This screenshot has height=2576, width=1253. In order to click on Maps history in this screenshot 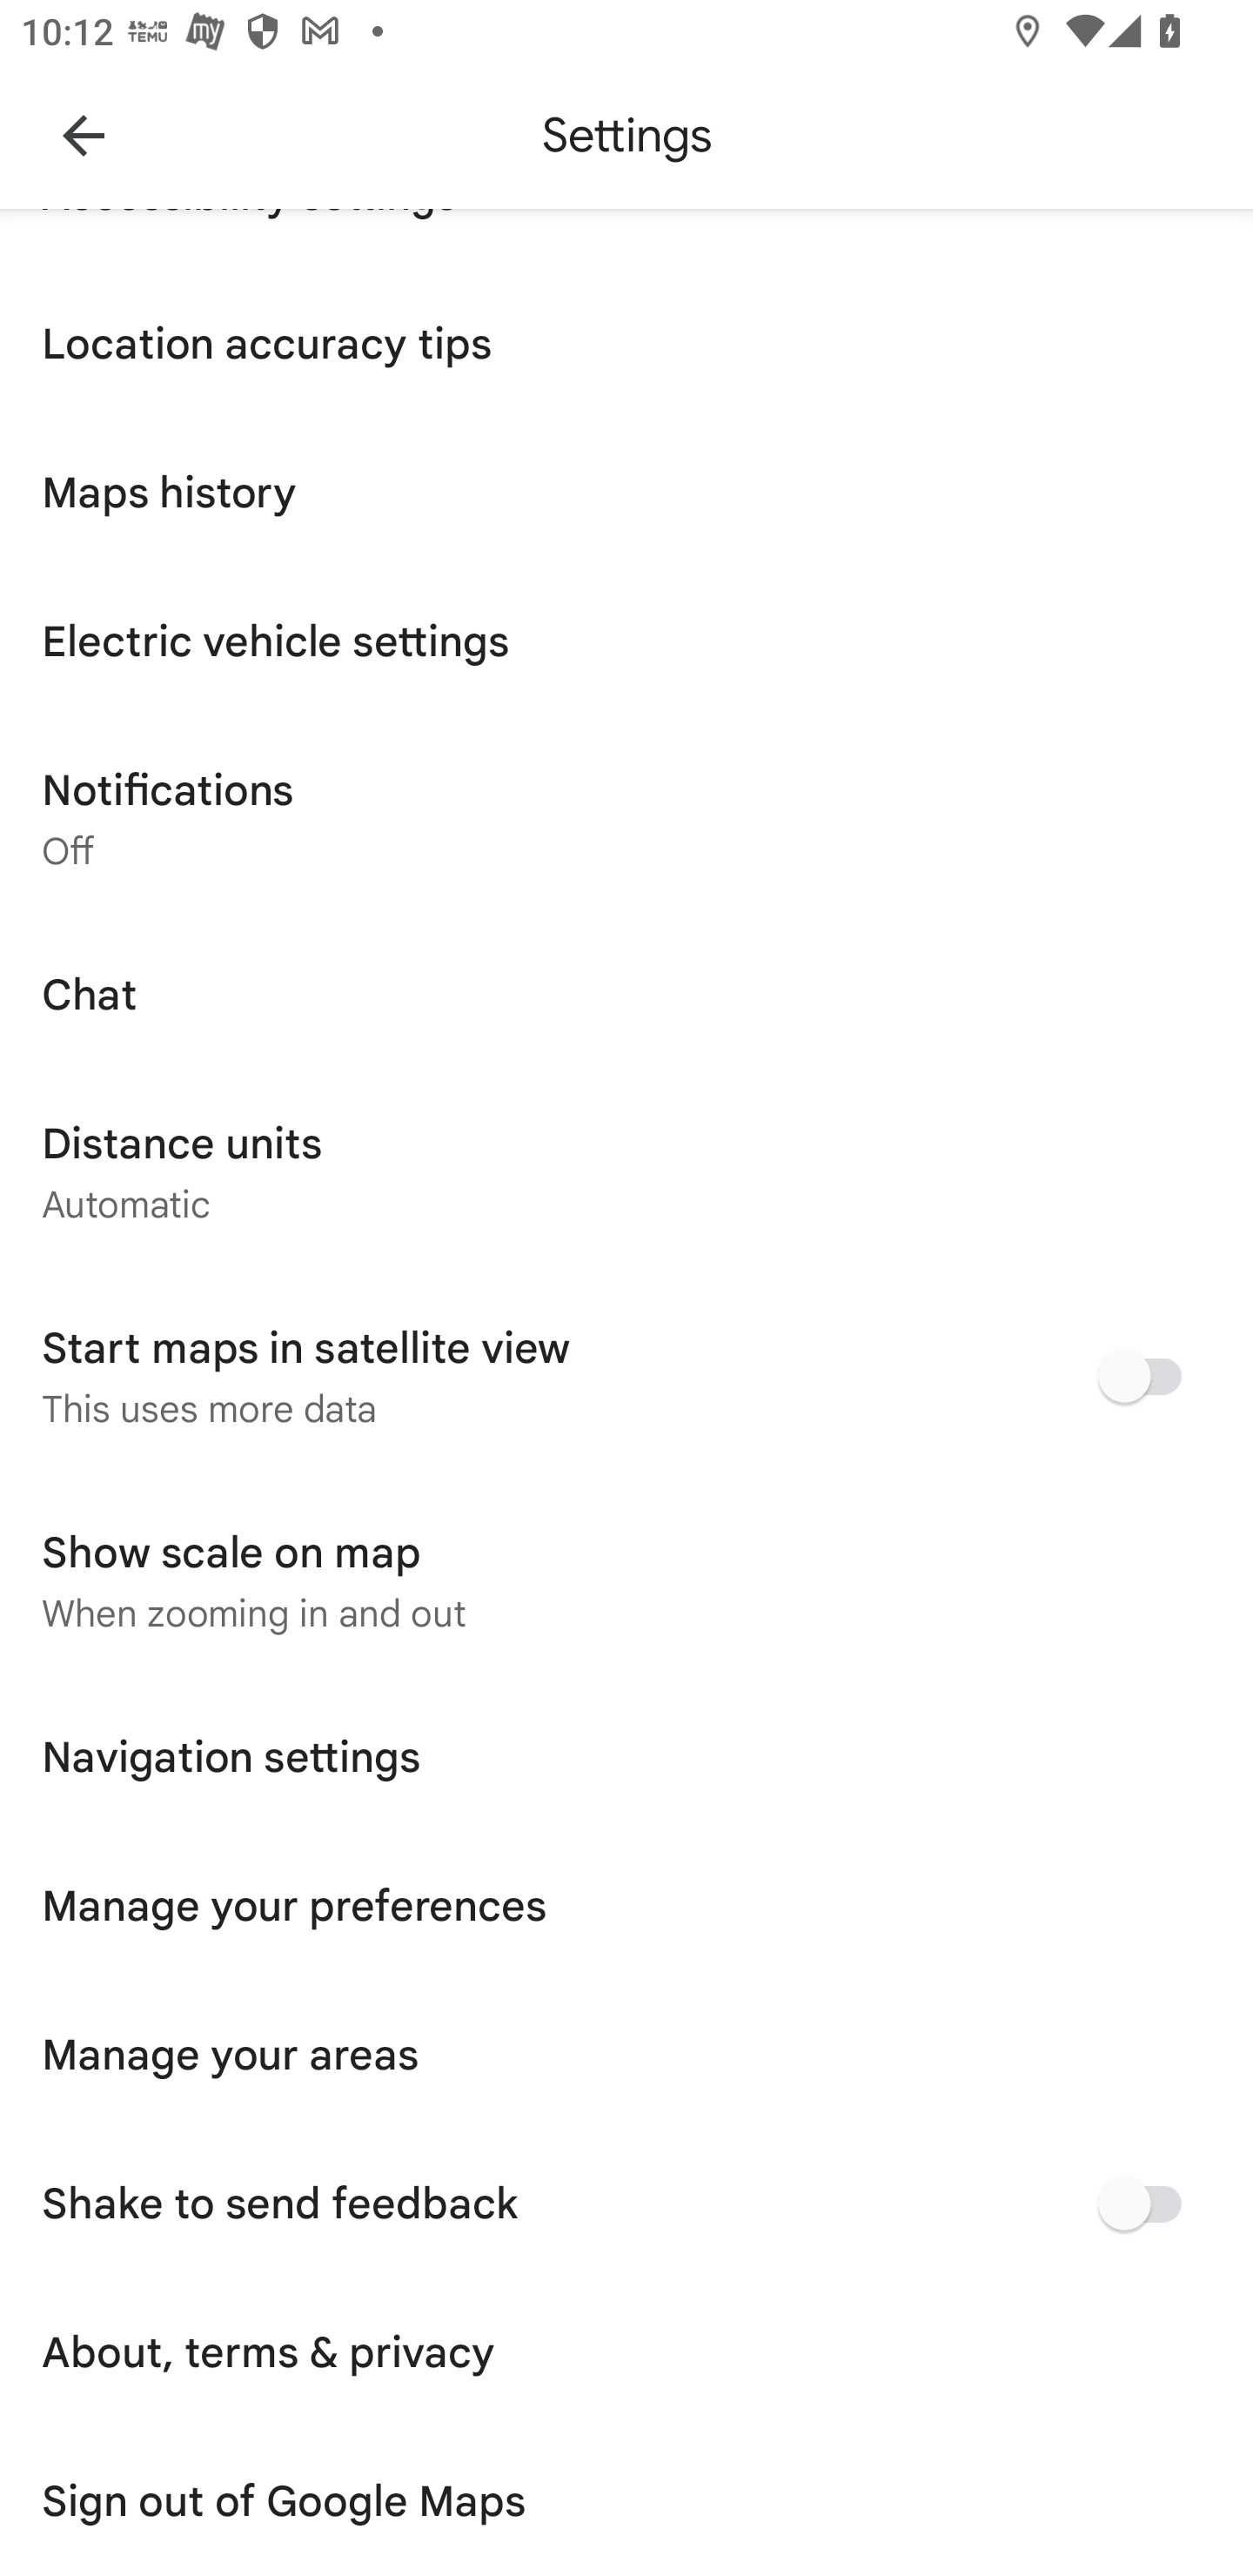, I will do `click(626, 492)`.